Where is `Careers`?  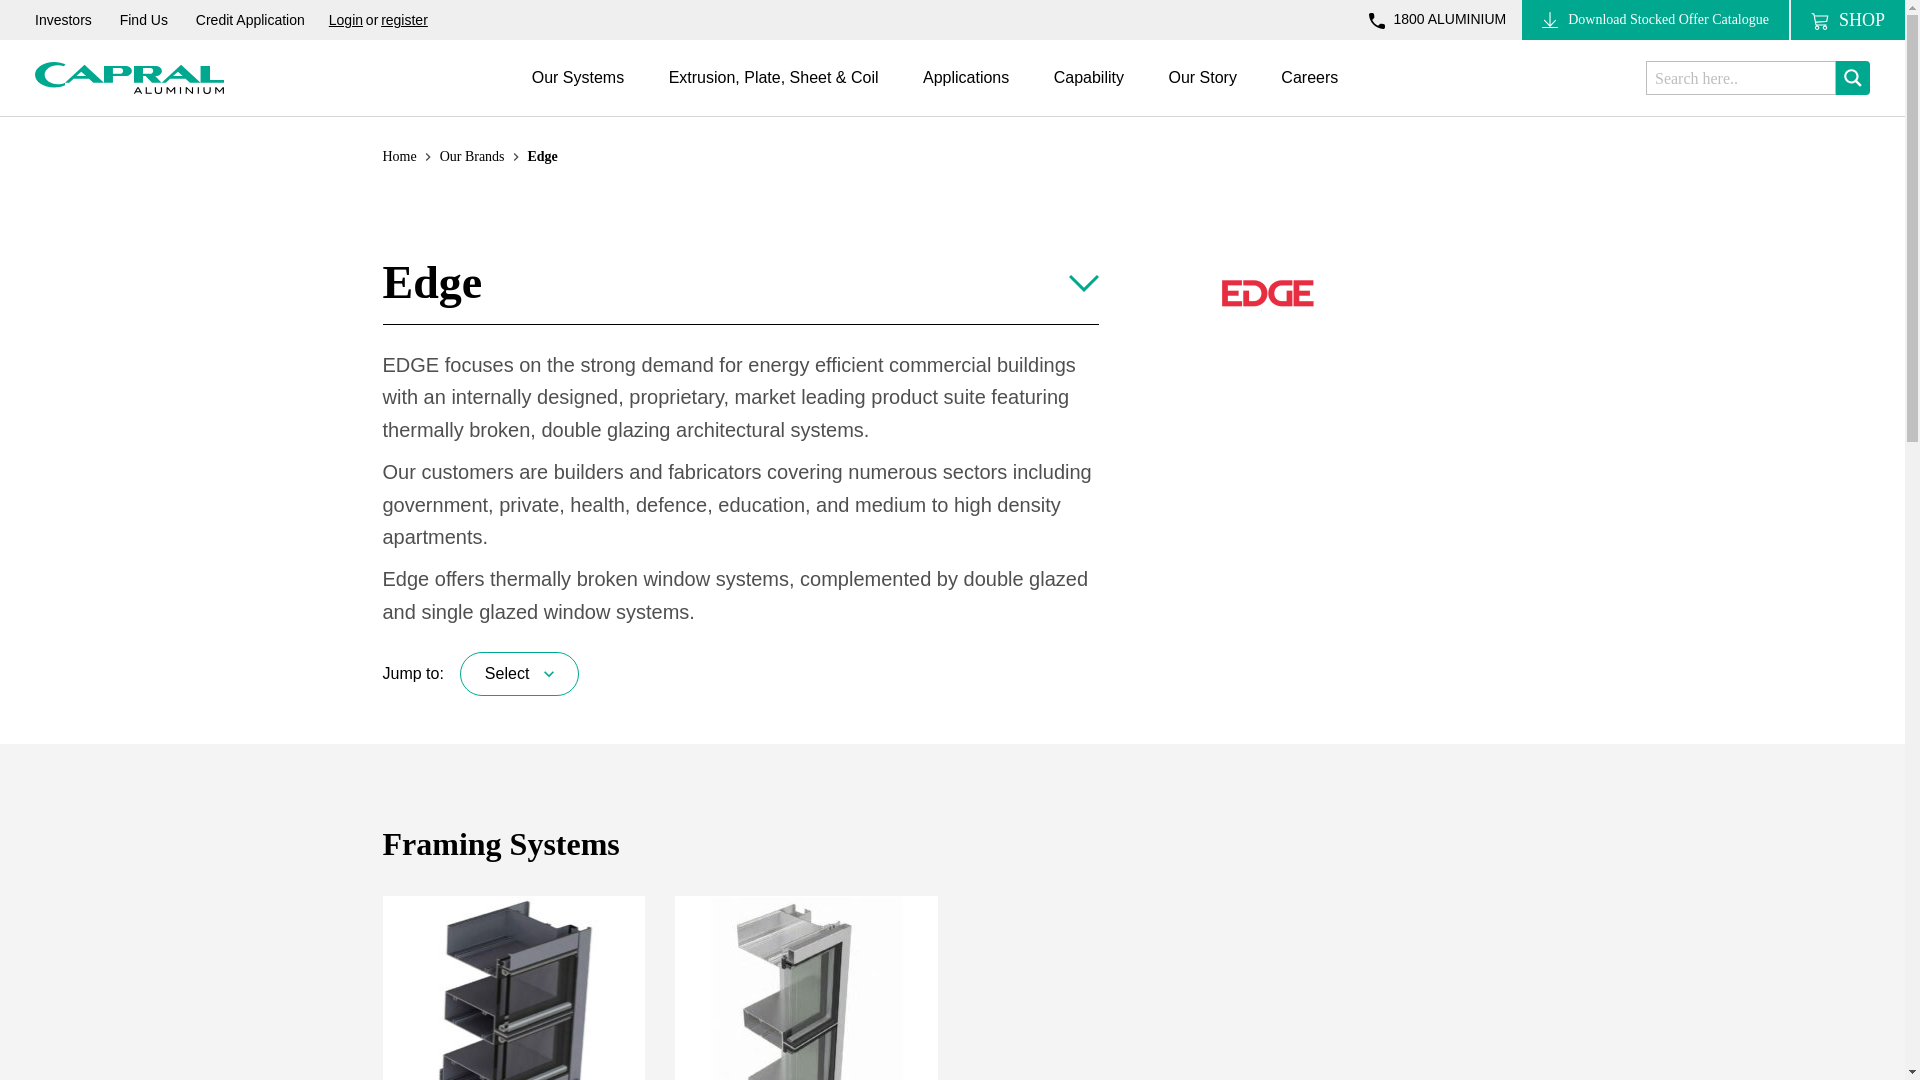 Careers is located at coordinates (1309, 92).